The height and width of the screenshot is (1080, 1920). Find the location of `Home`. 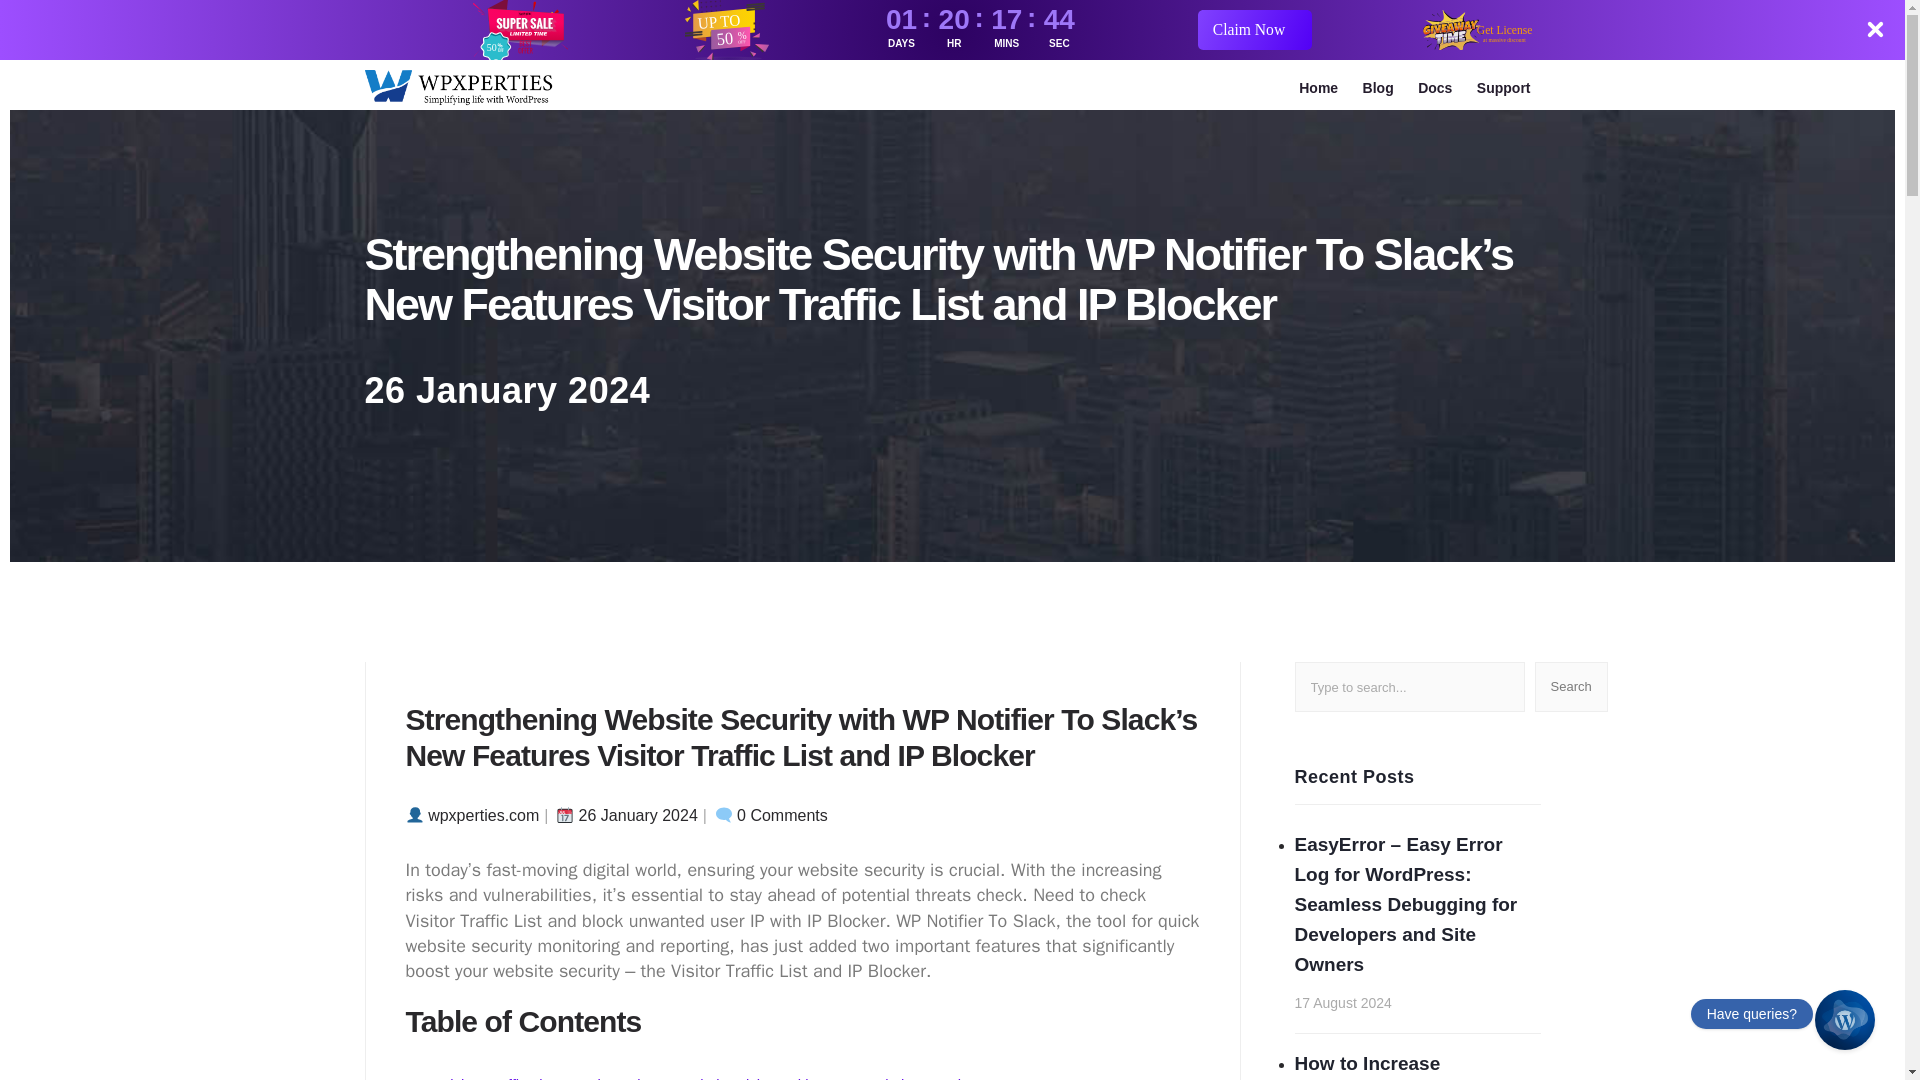

Home is located at coordinates (1318, 88).